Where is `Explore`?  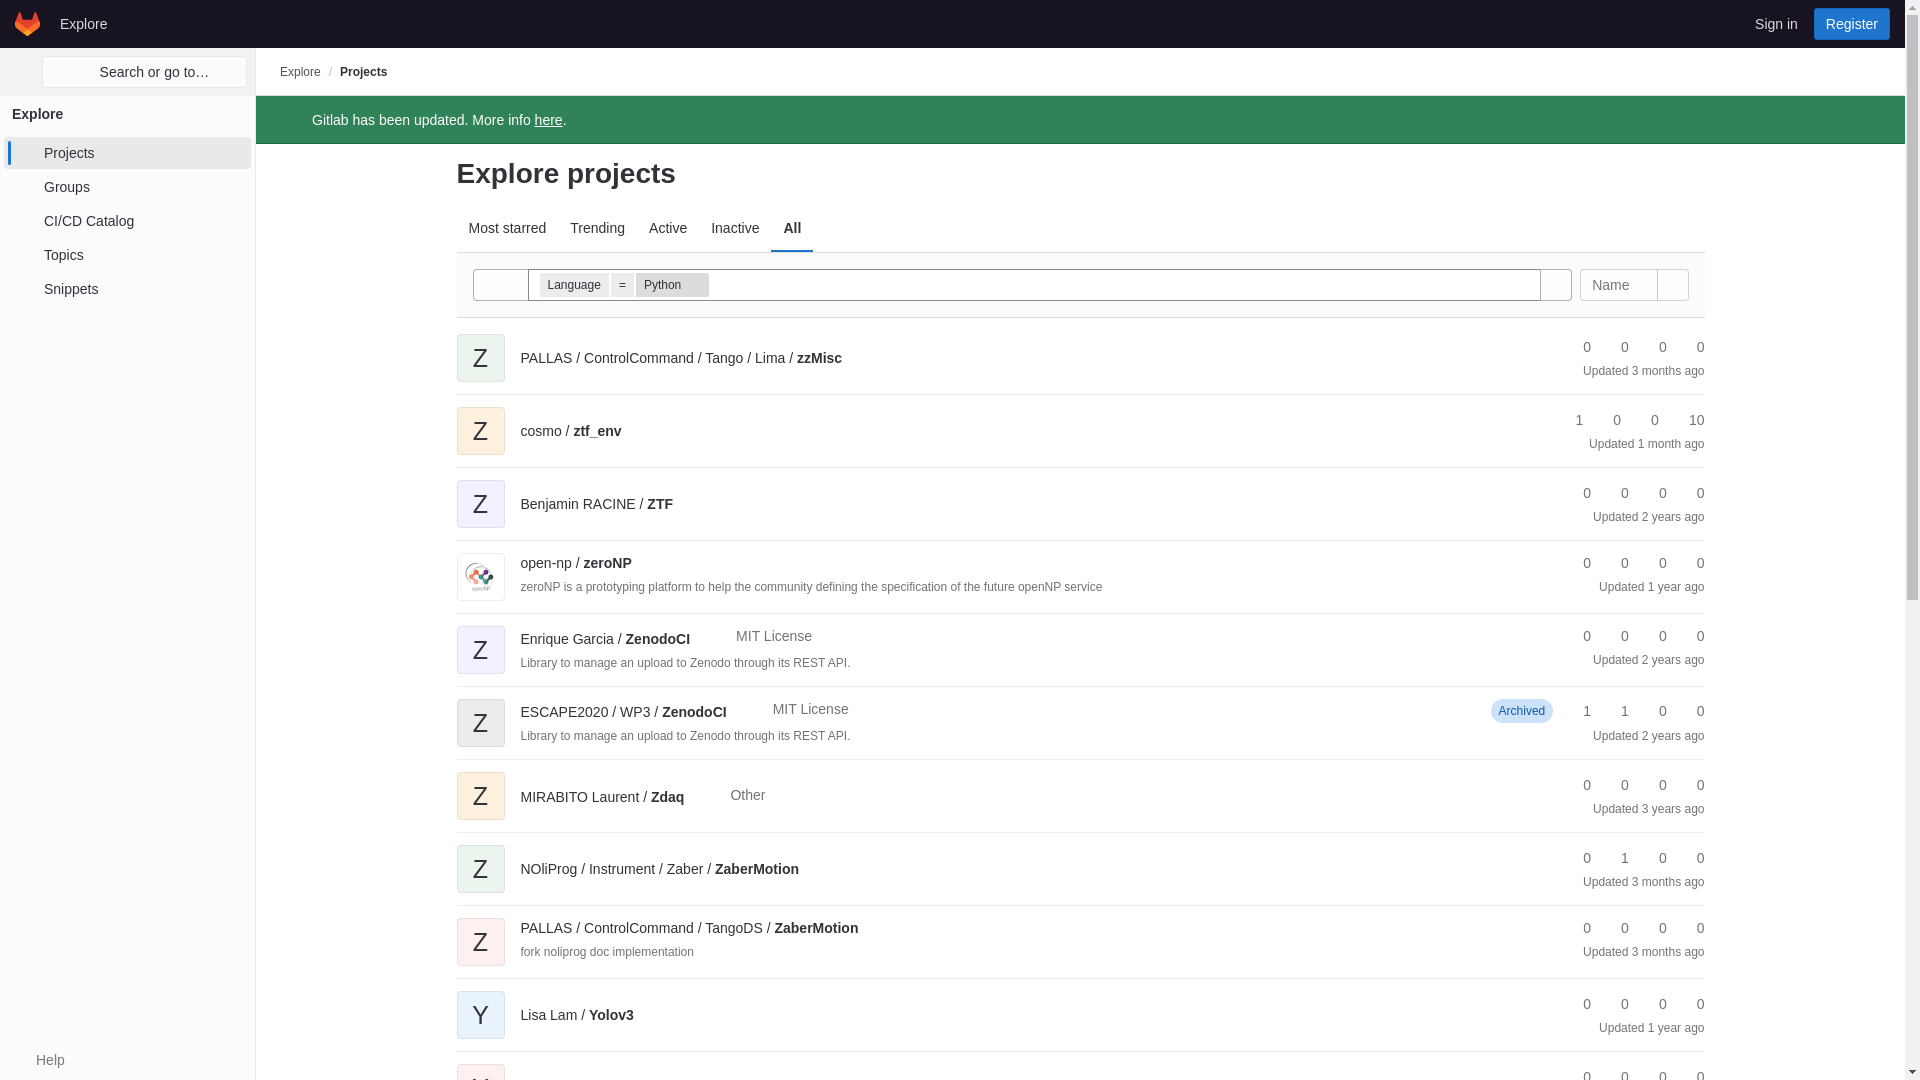
Explore is located at coordinates (300, 71).